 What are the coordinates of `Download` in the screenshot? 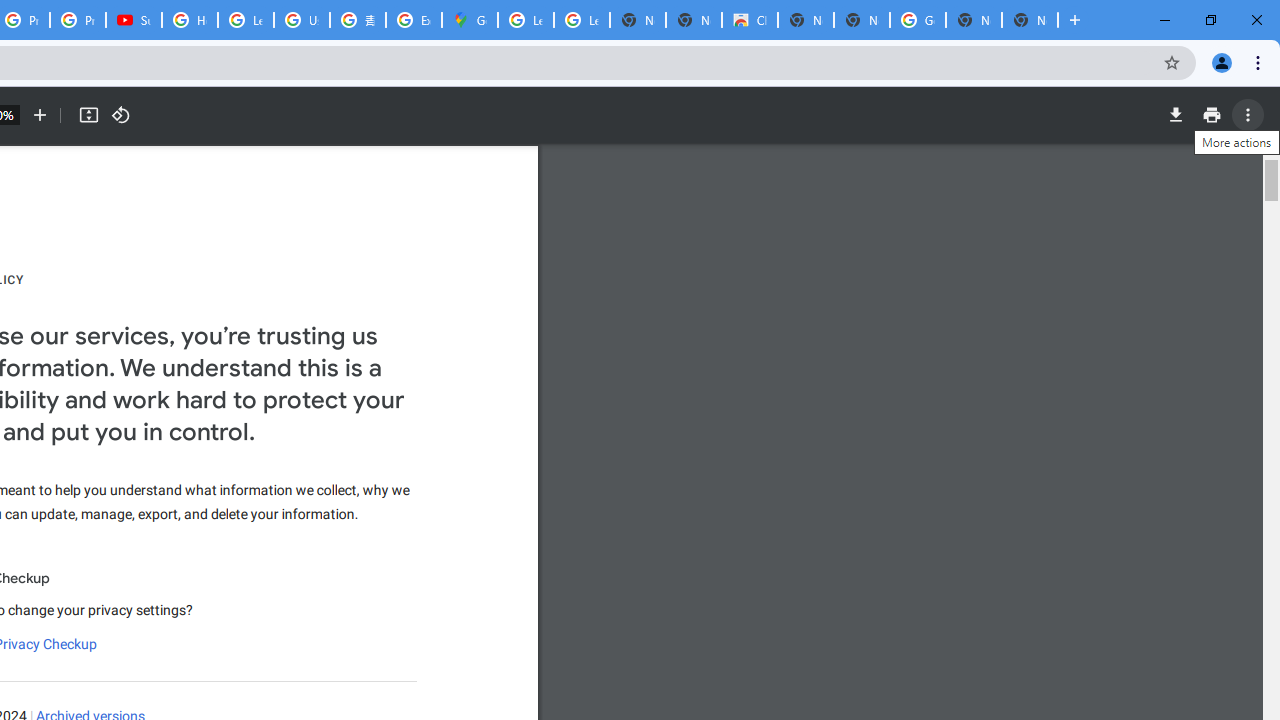 It's located at (1175, 115).